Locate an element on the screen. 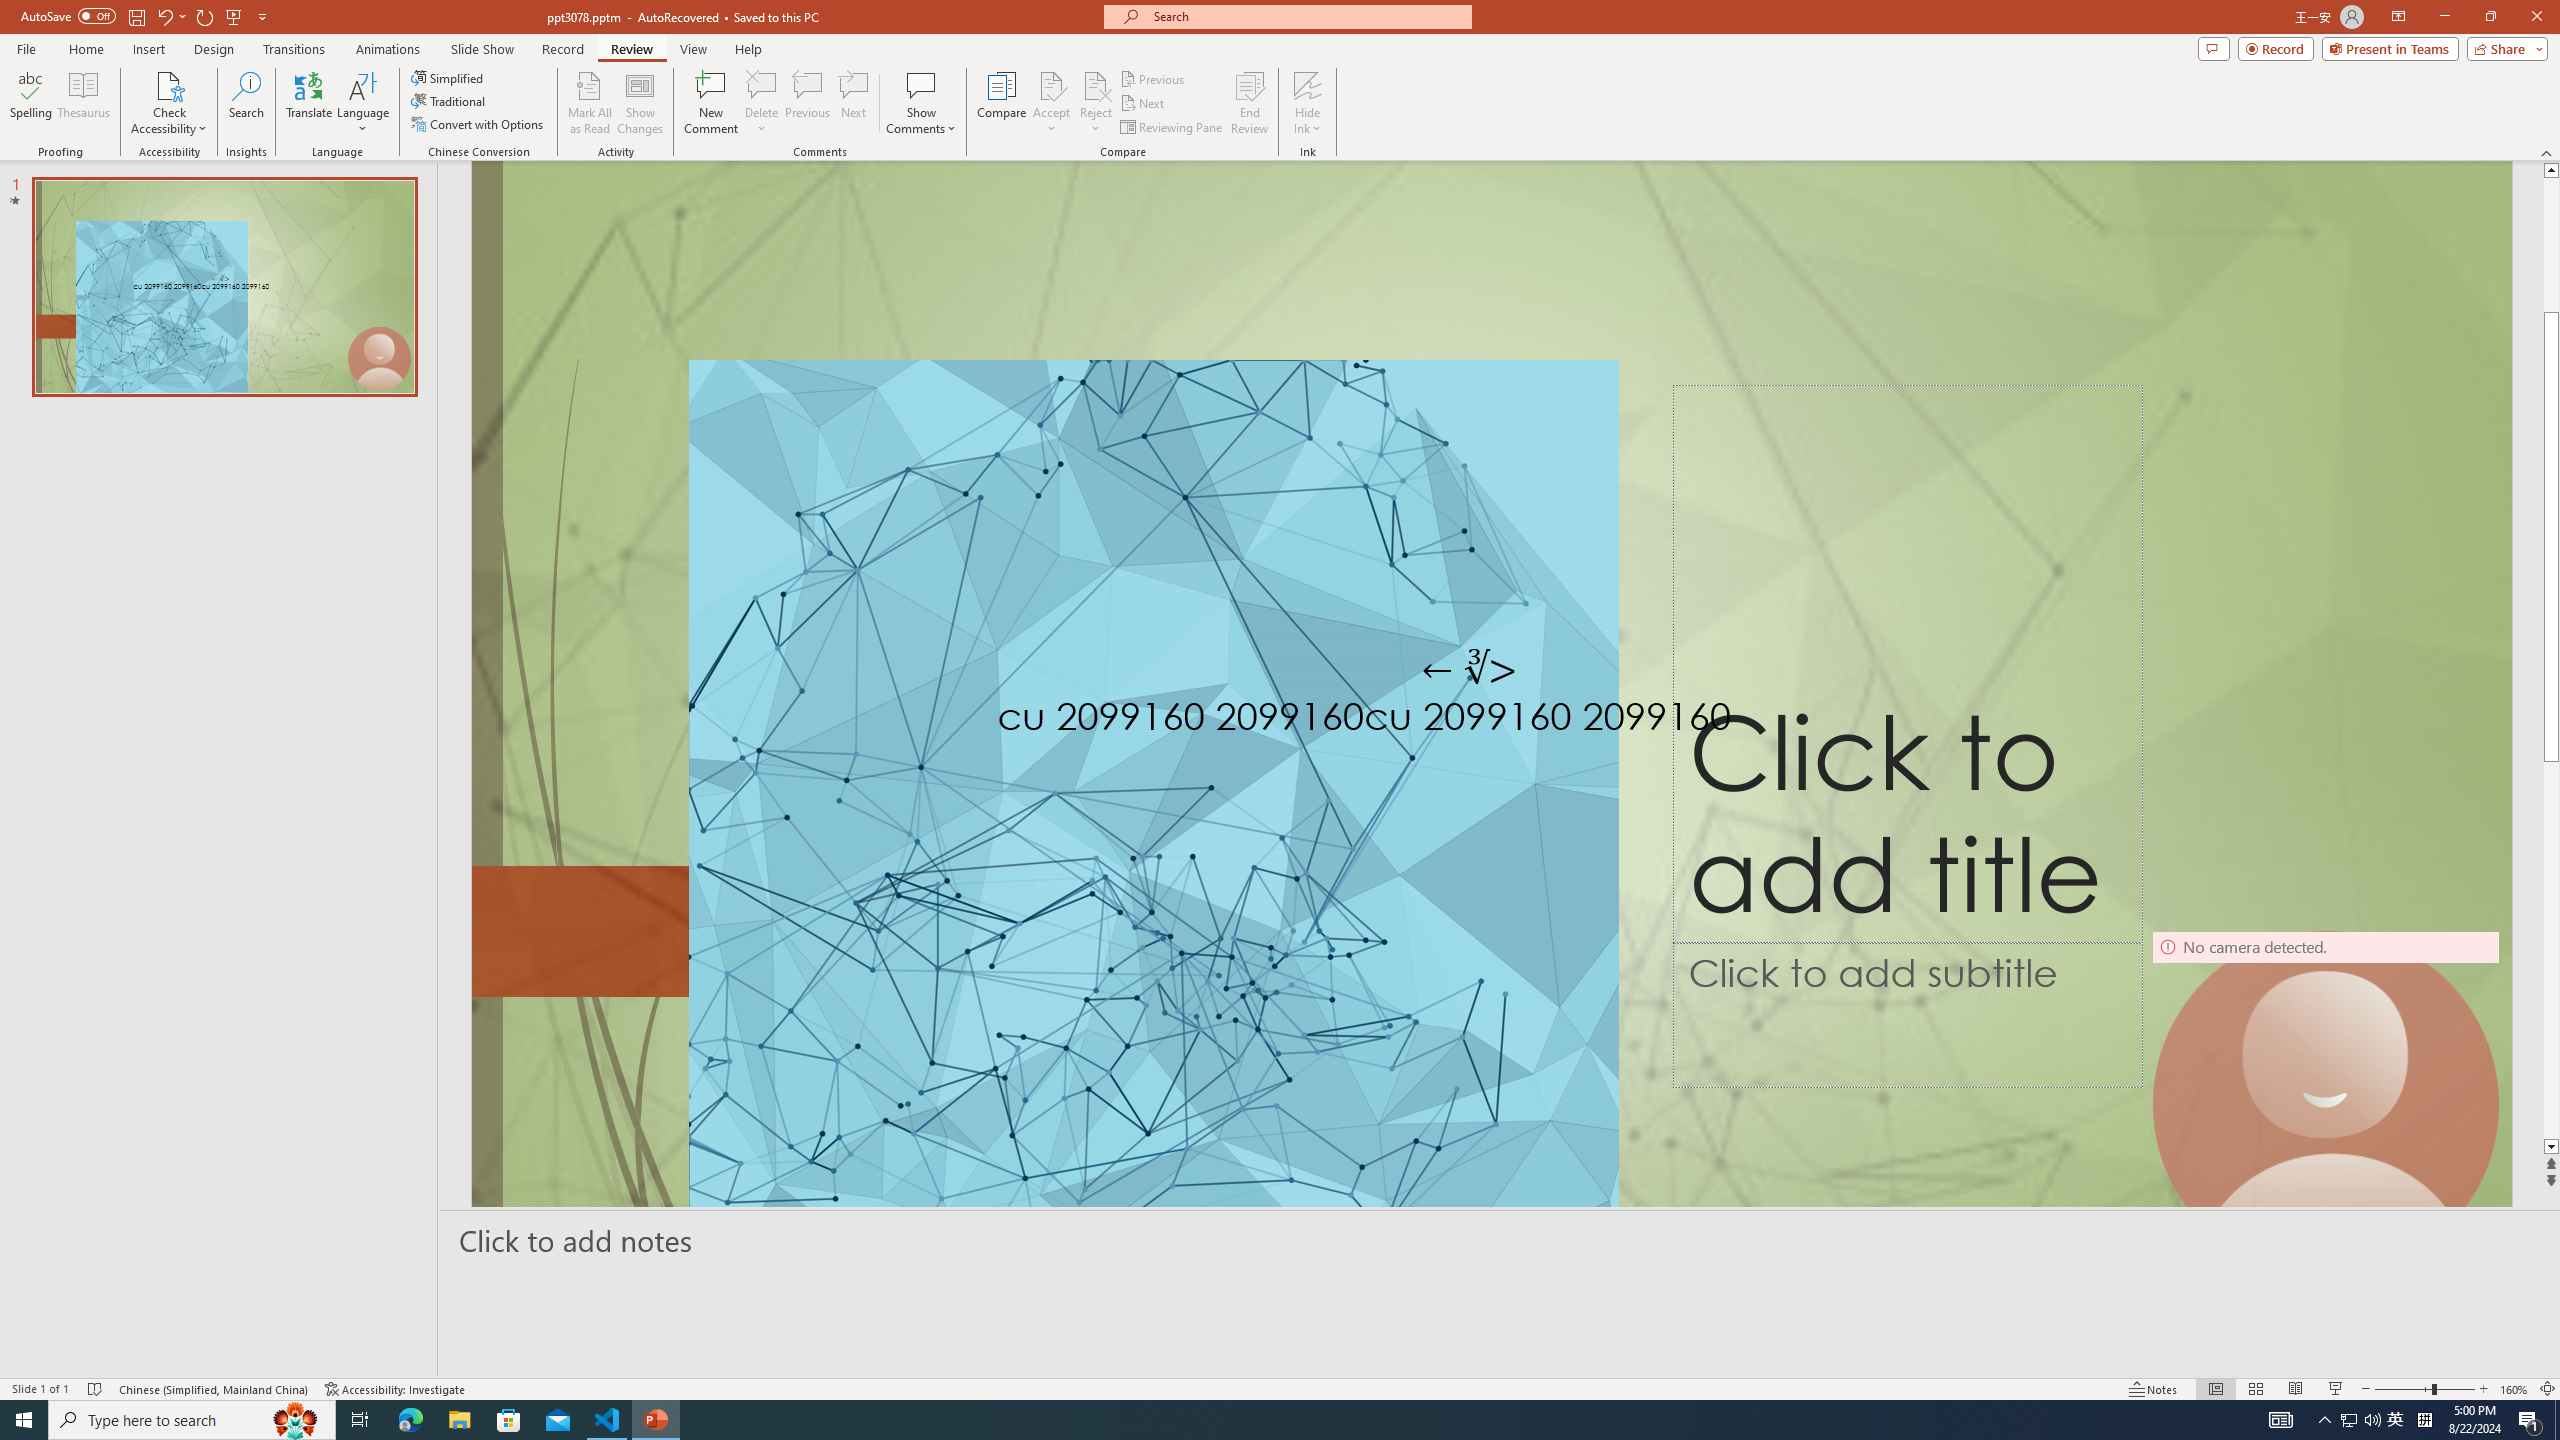 This screenshot has width=2560, height=1440. Slide Notes is located at coordinates (1500, 1240).